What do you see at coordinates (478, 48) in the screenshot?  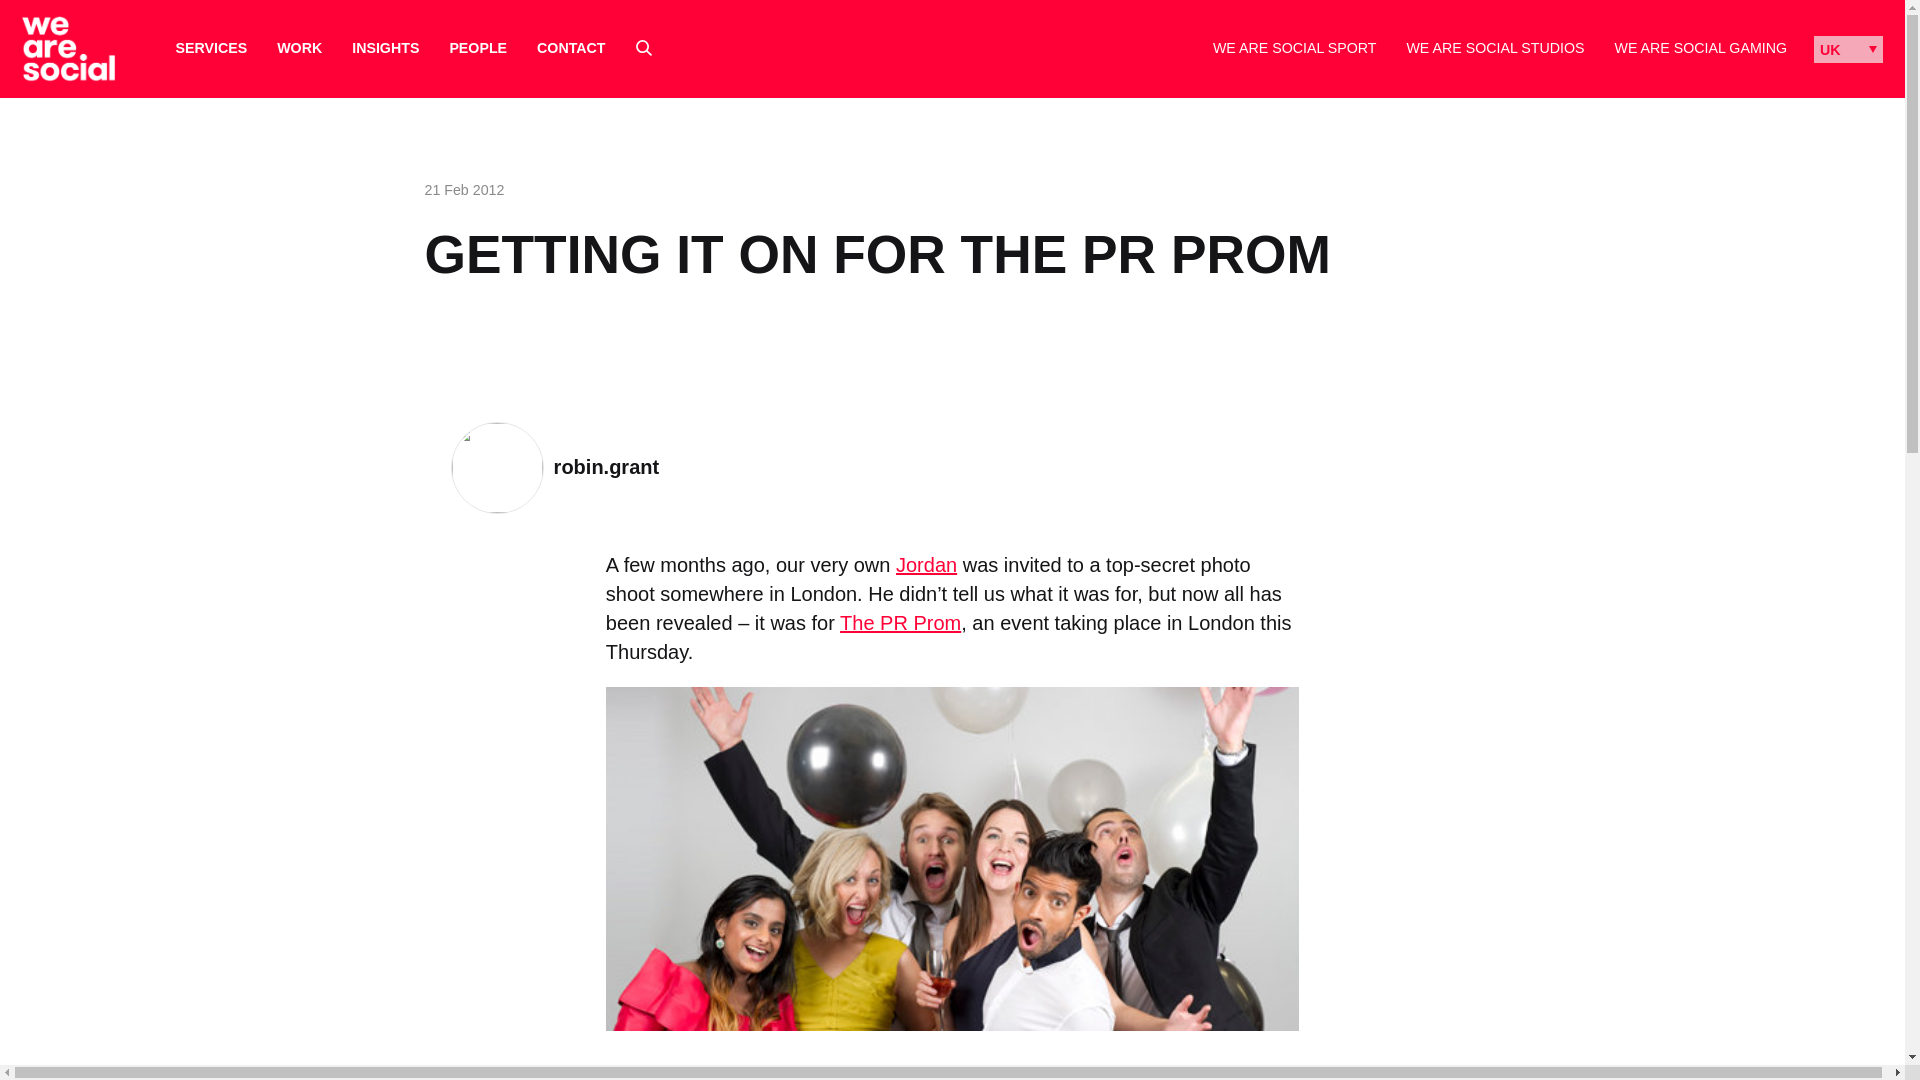 I see `PEOPLE` at bounding box center [478, 48].